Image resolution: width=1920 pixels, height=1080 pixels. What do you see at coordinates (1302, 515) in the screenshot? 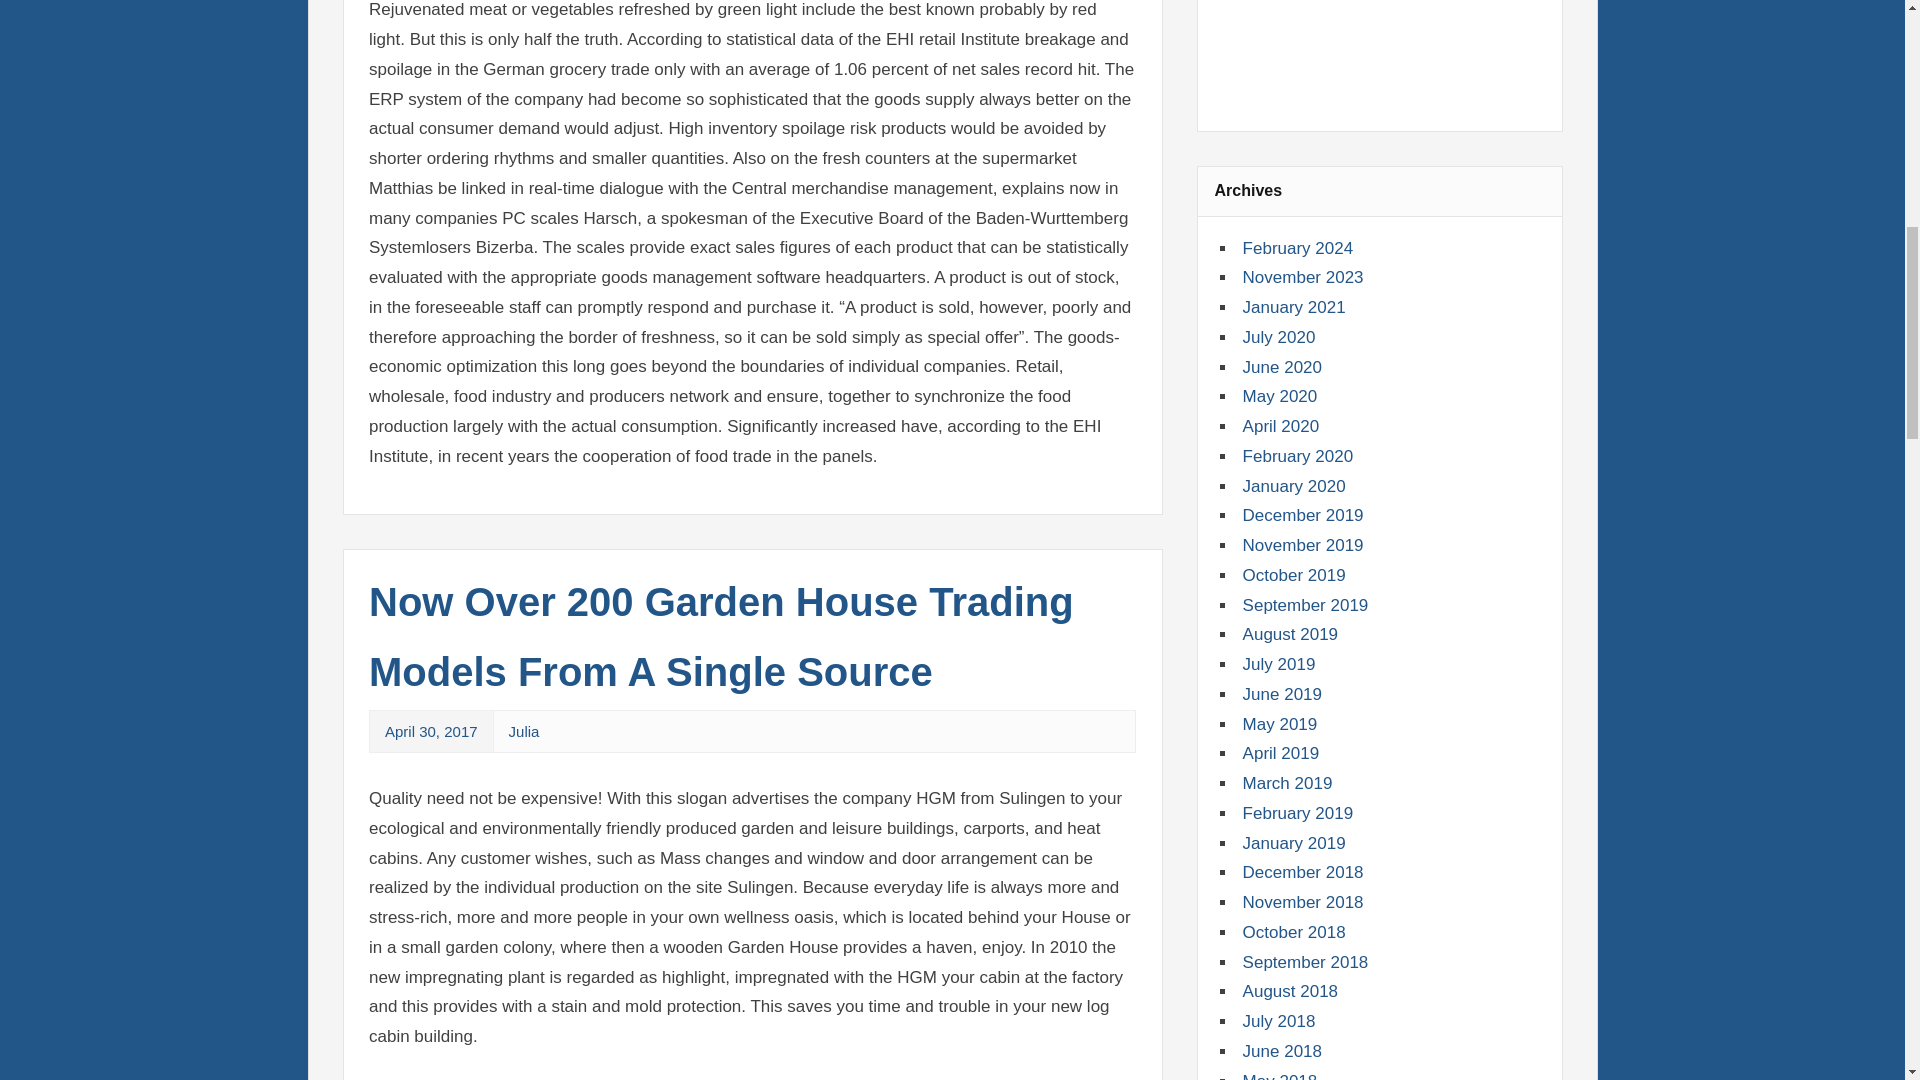
I see `December 2019` at bounding box center [1302, 515].